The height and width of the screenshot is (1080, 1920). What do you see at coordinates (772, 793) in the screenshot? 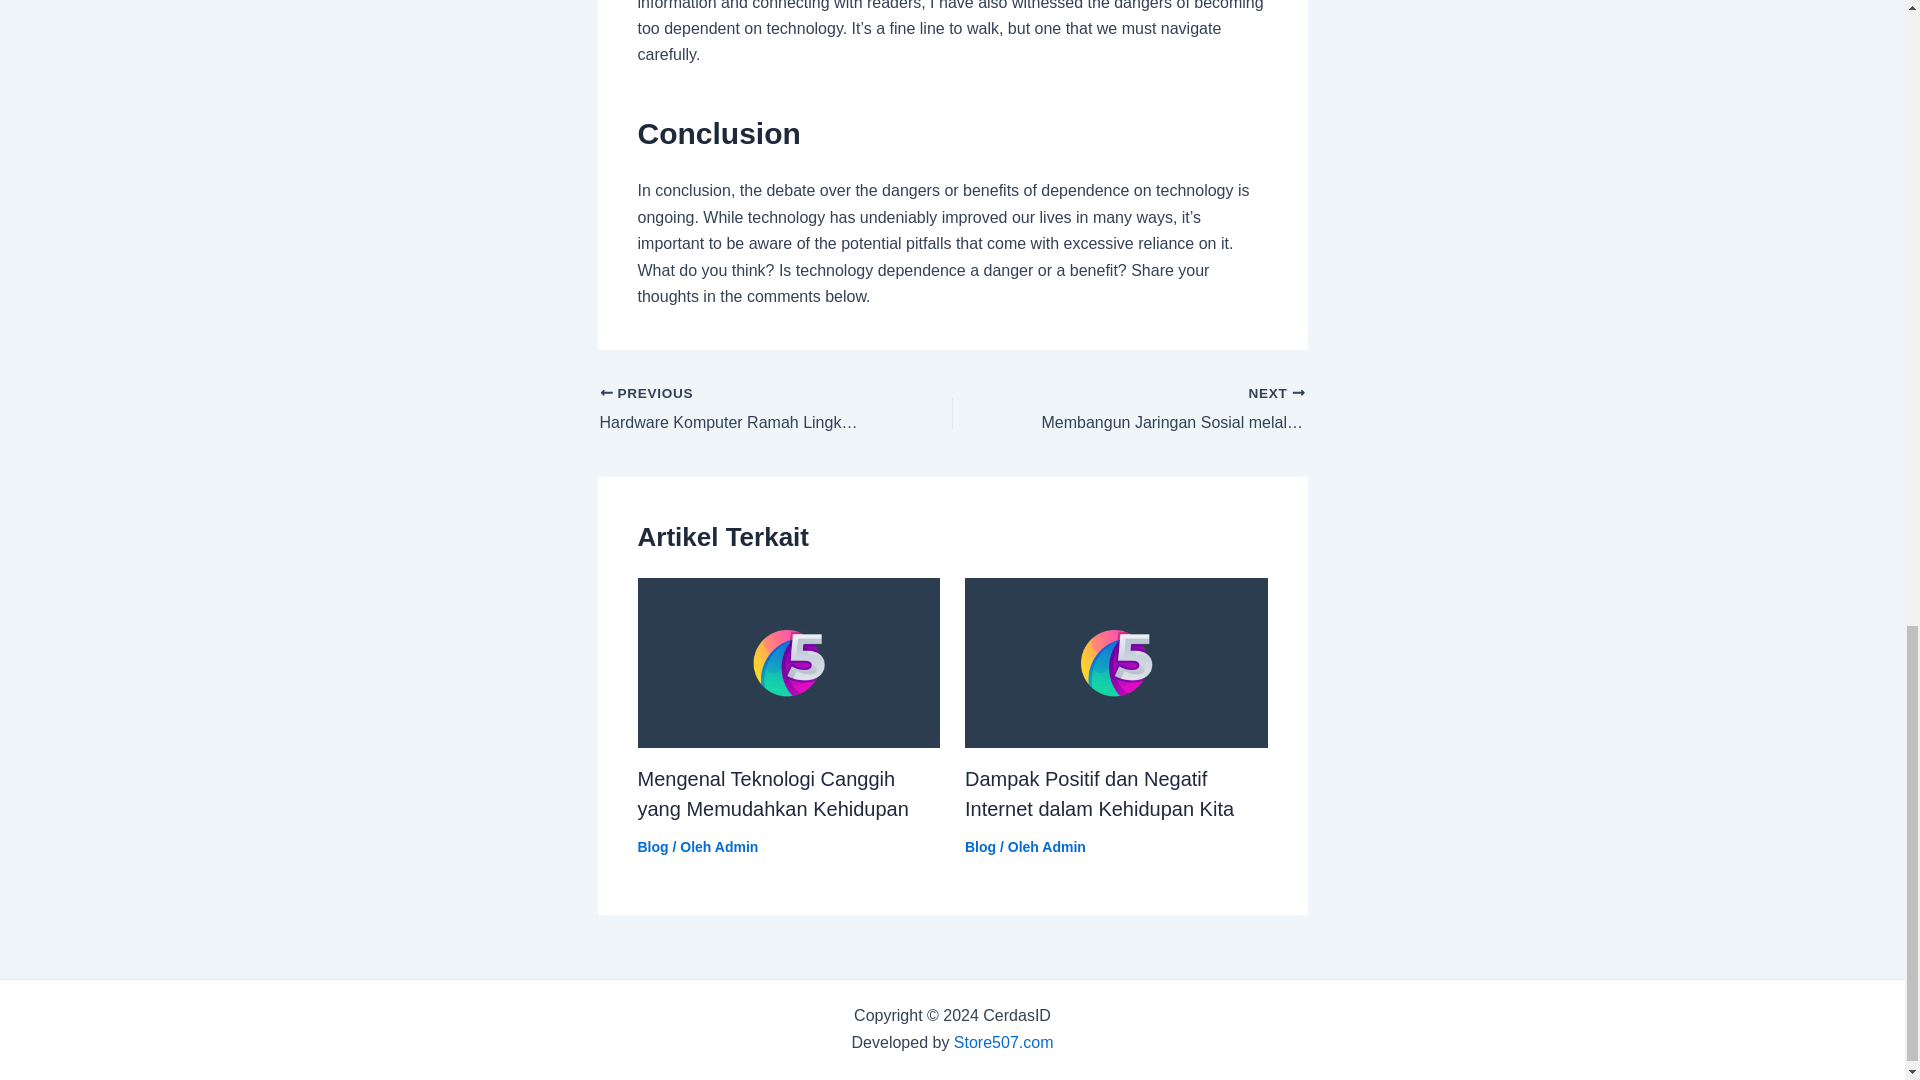
I see `Mengenal Teknologi Canggih yang Memudahkan Kehidupan` at bounding box center [772, 793].